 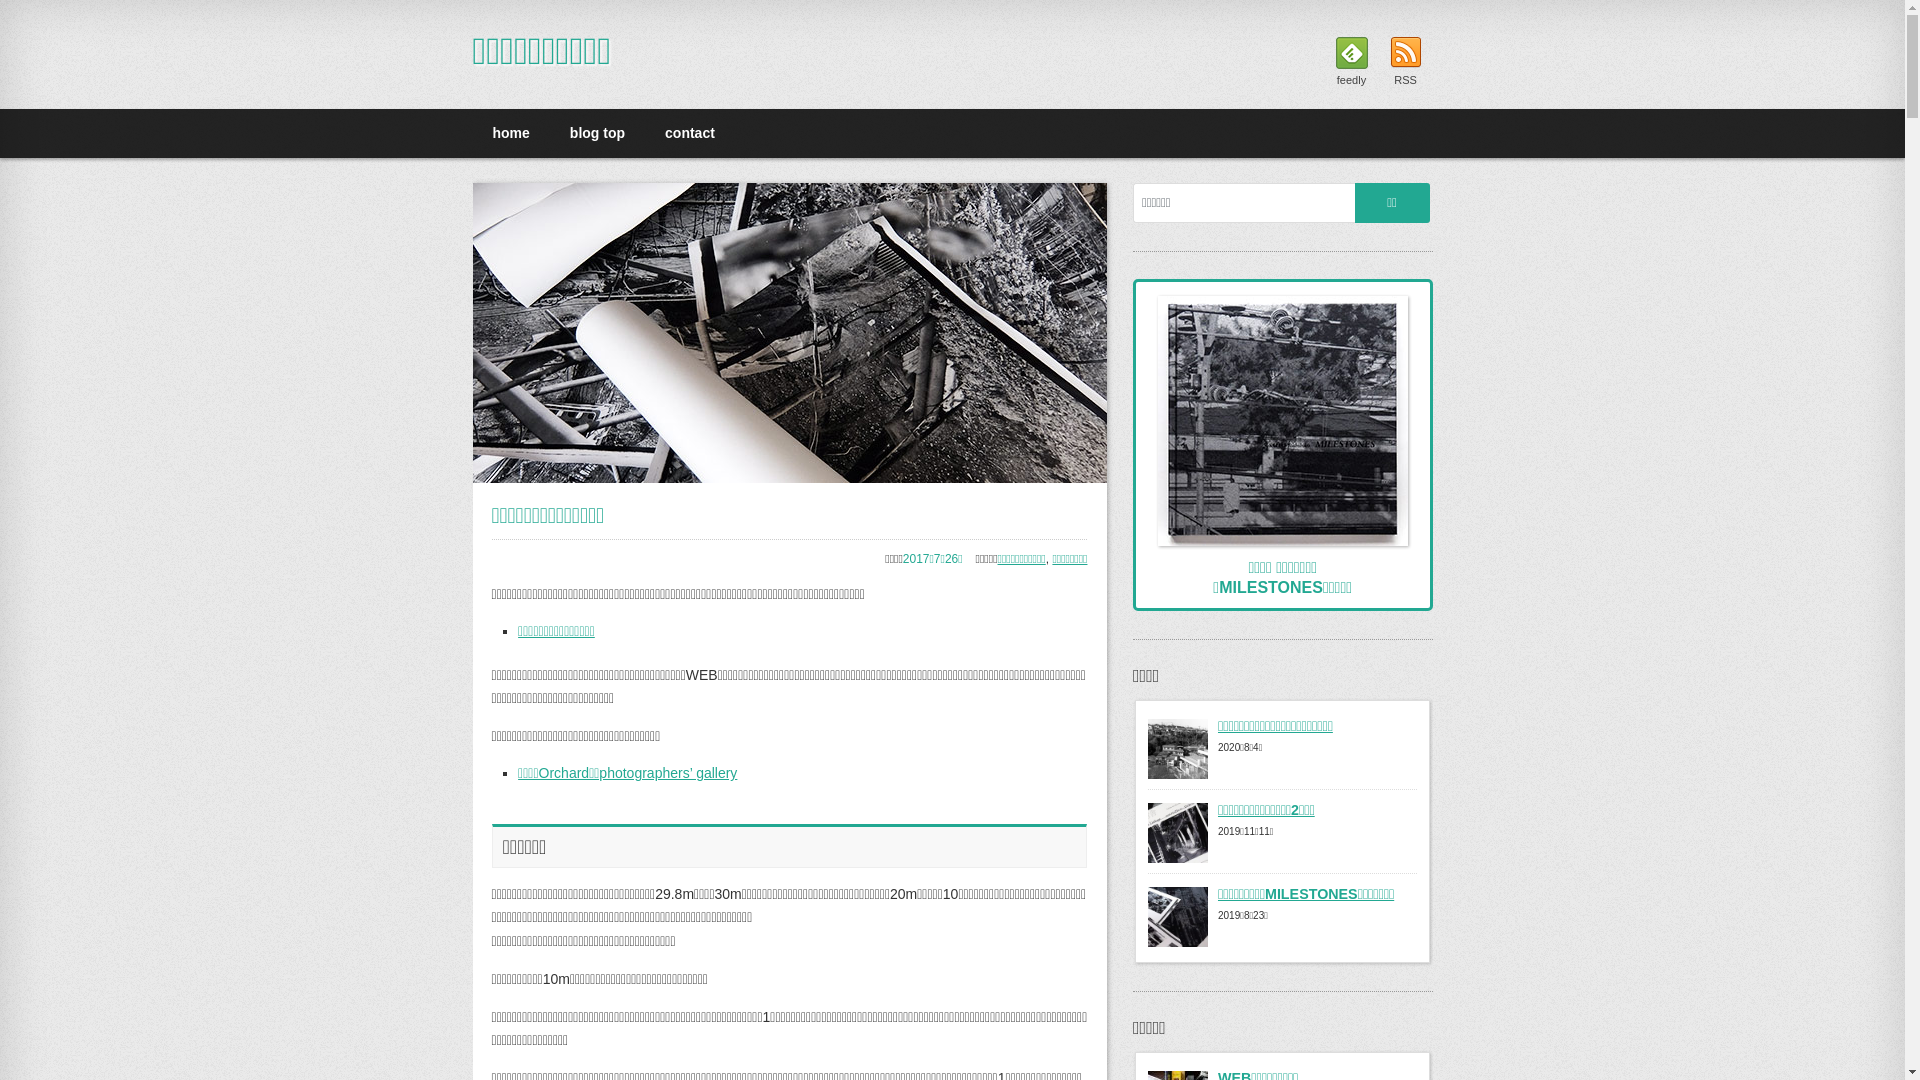 I want to click on home, so click(x=510, y=132).